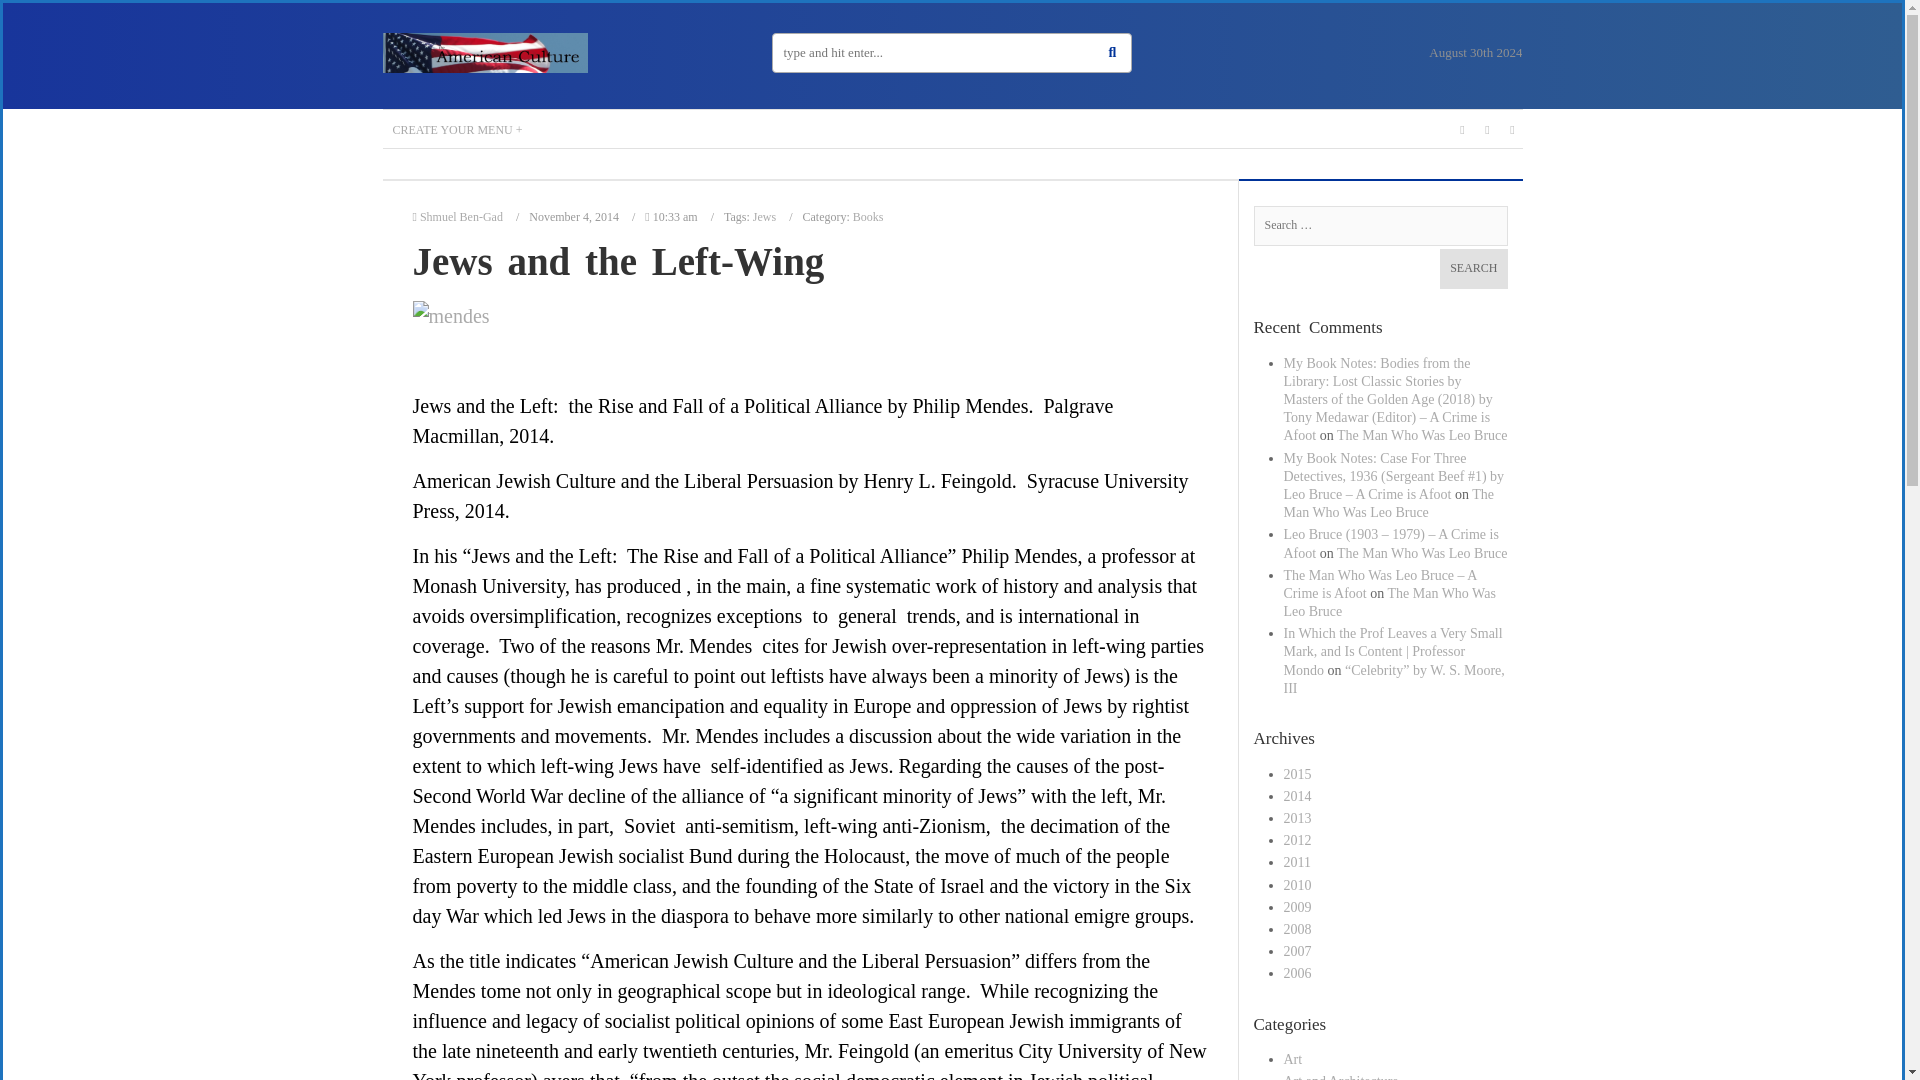  What do you see at coordinates (1298, 930) in the screenshot?
I see `2008` at bounding box center [1298, 930].